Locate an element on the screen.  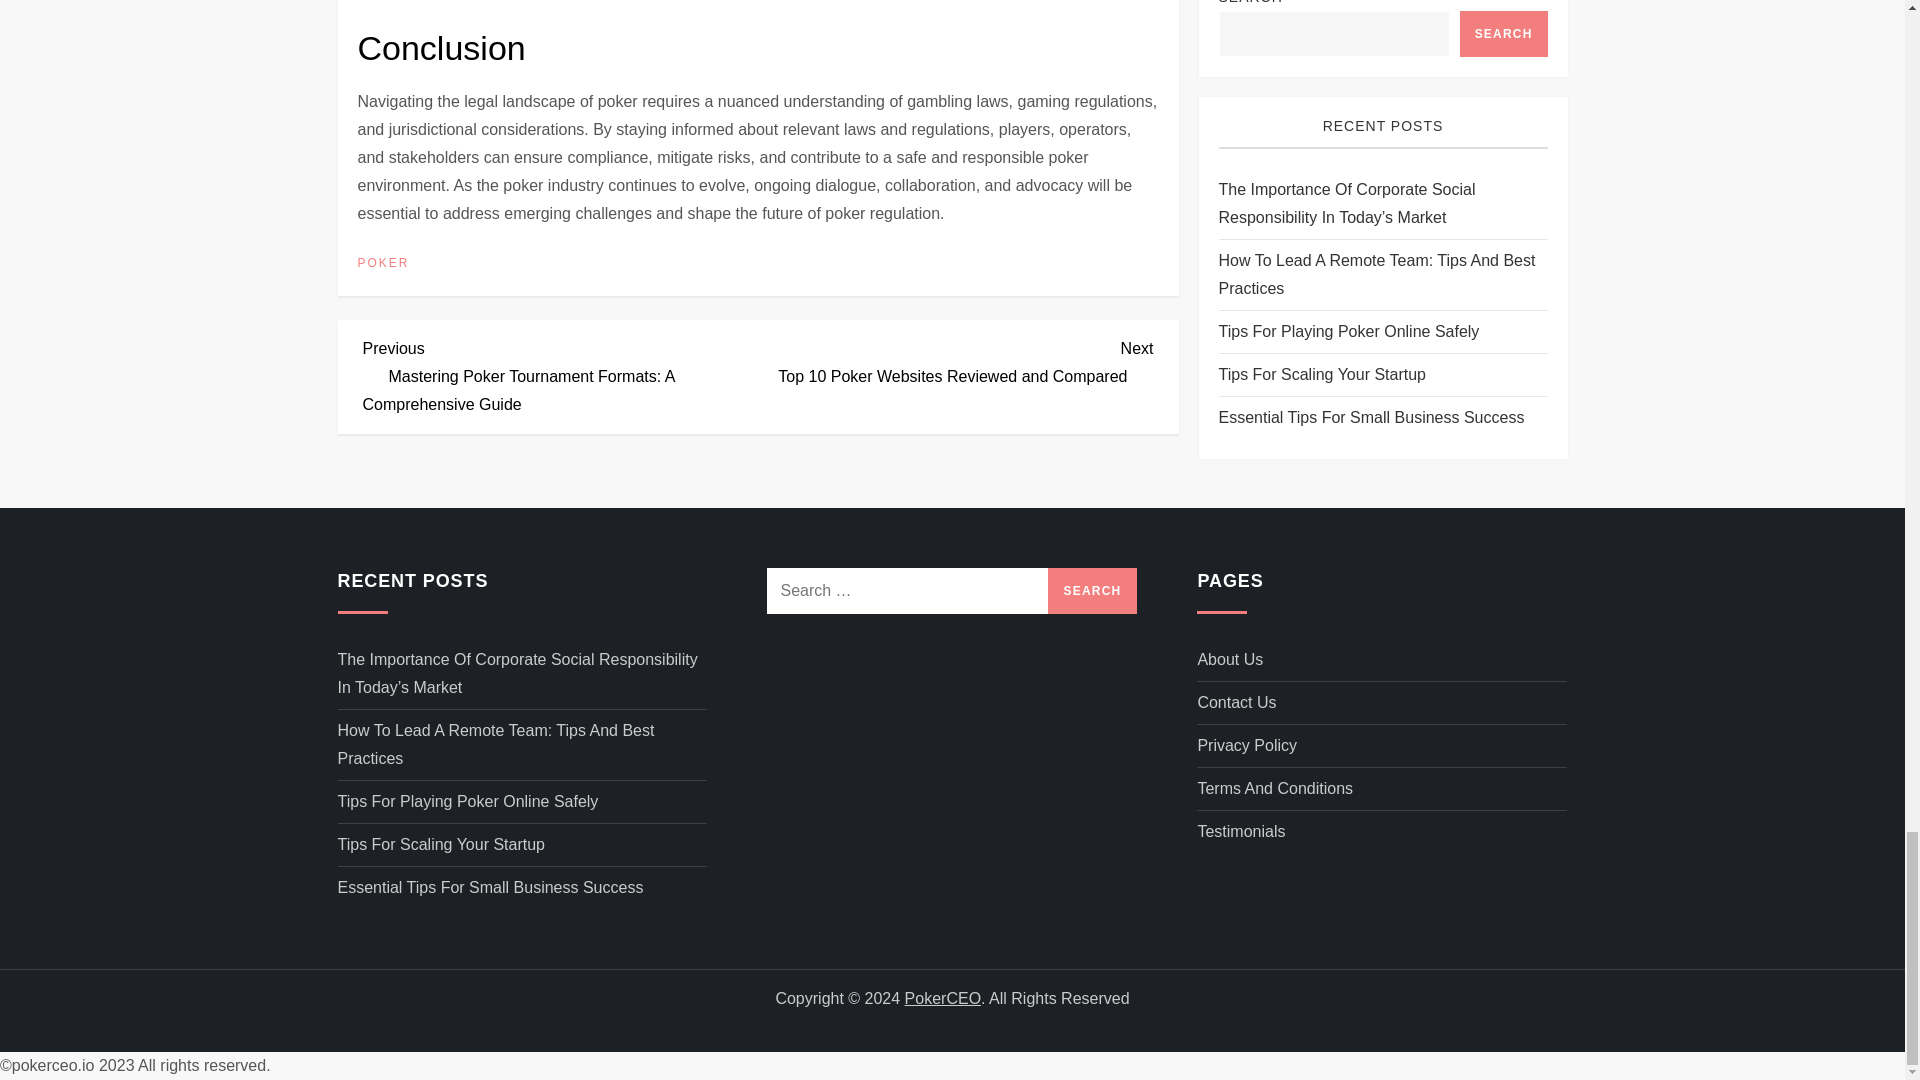
PokerCEO is located at coordinates (942, 998).